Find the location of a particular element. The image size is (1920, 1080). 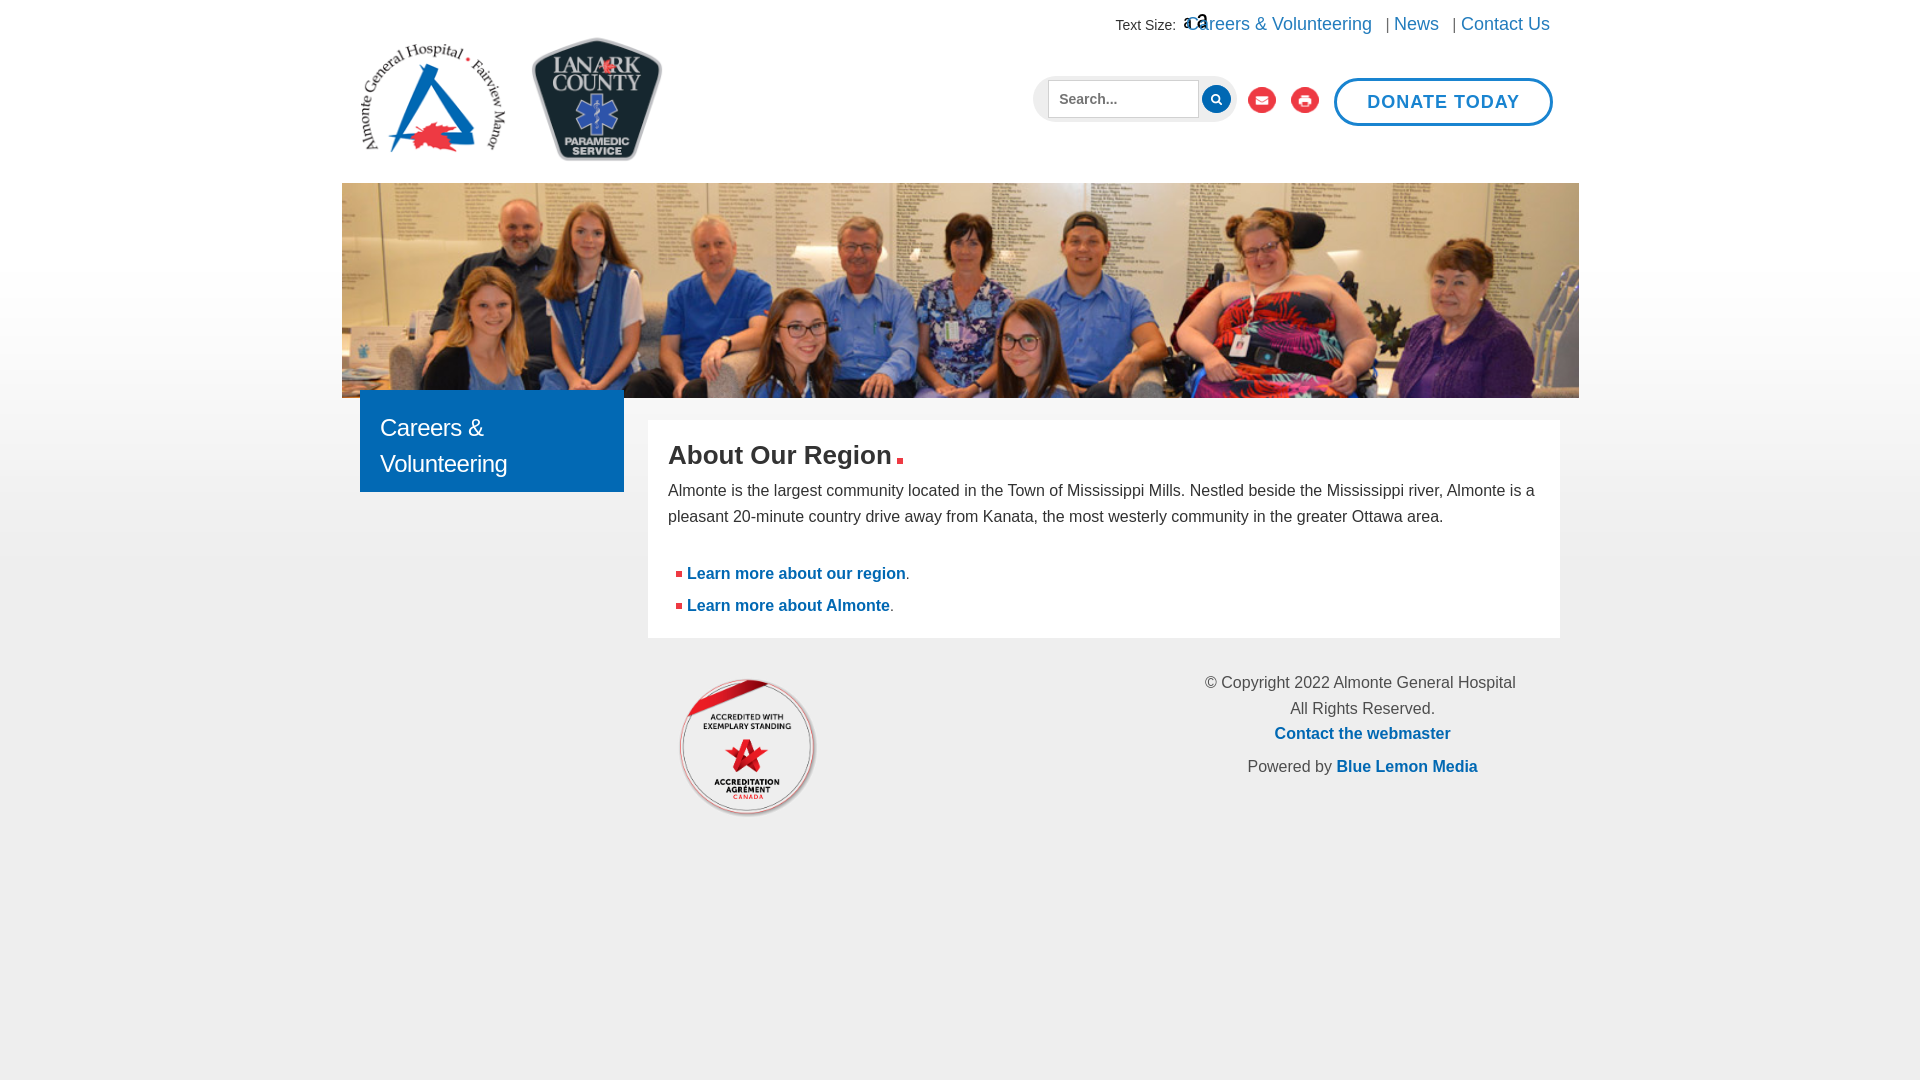

Decrease Text Size is located at coordinates (1187, 25).